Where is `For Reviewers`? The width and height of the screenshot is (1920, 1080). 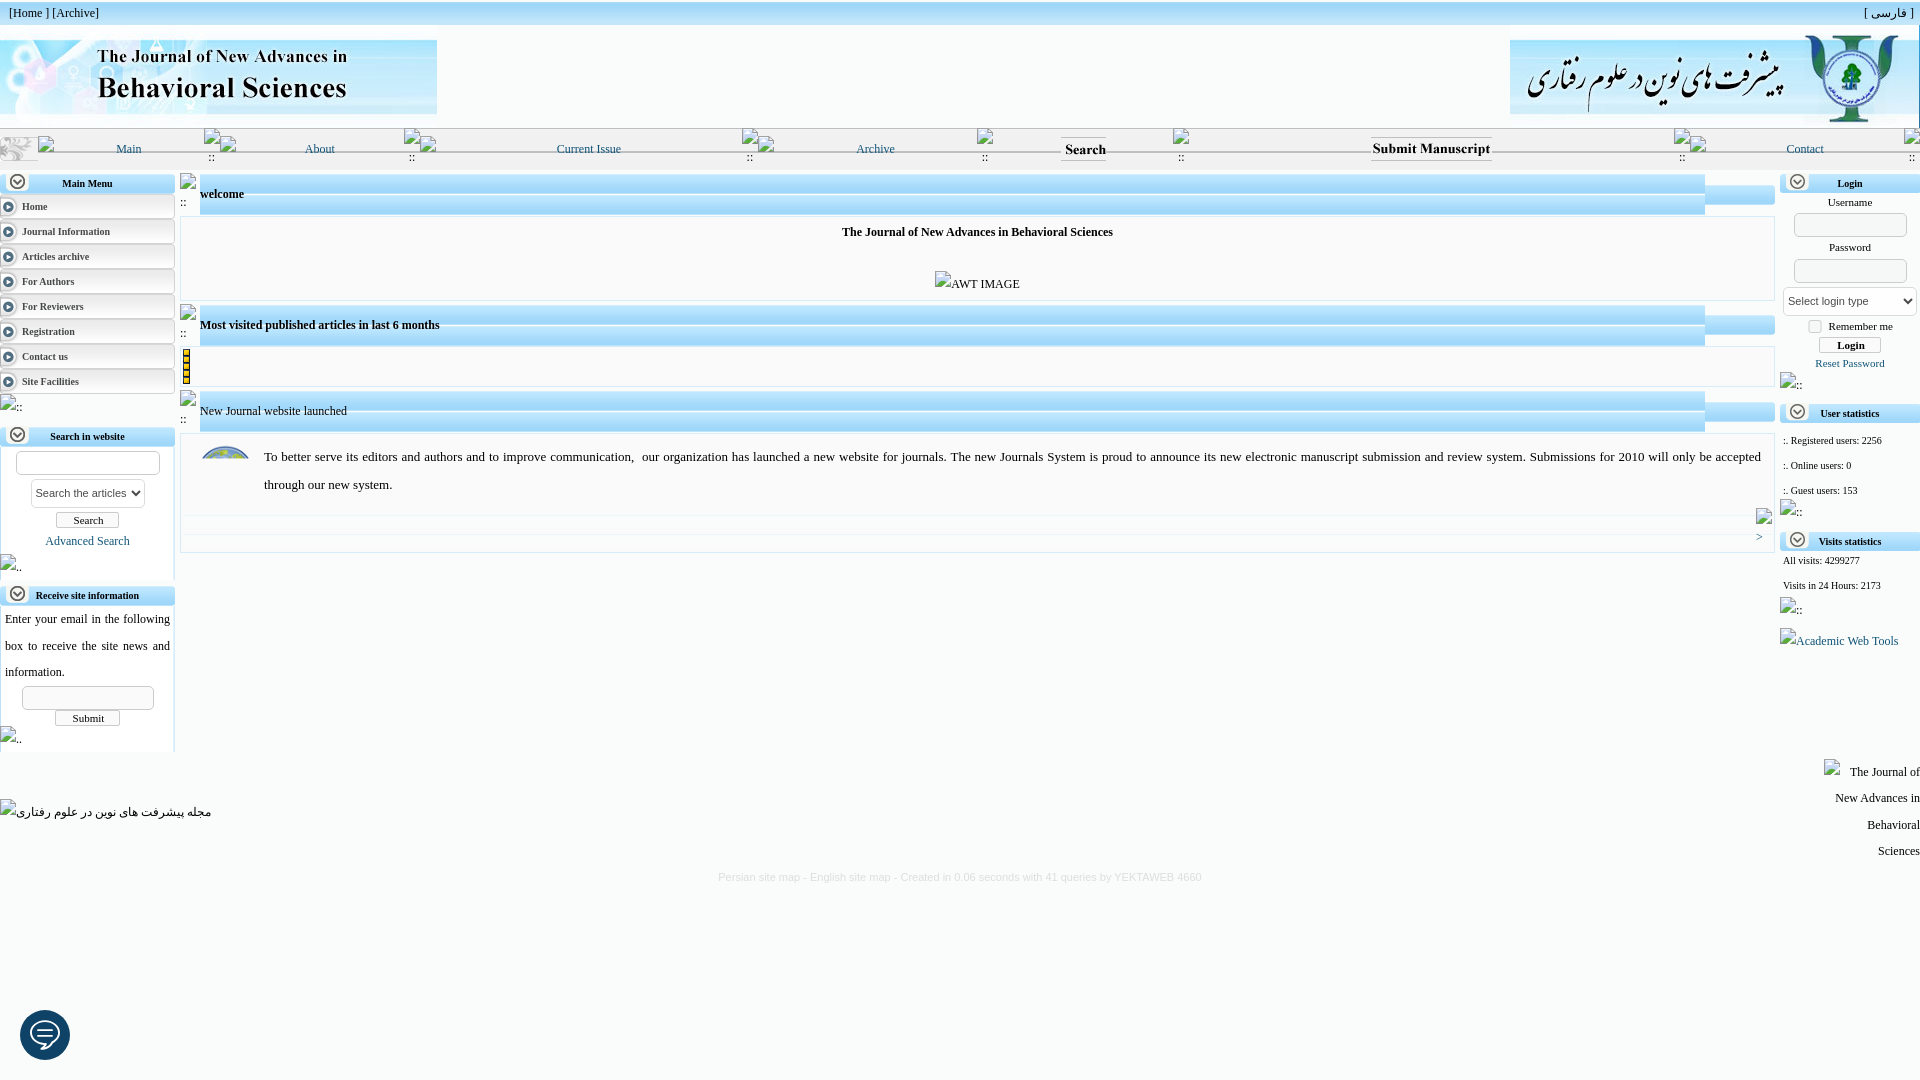
For Reviewers is located at coordinates (52, 306).